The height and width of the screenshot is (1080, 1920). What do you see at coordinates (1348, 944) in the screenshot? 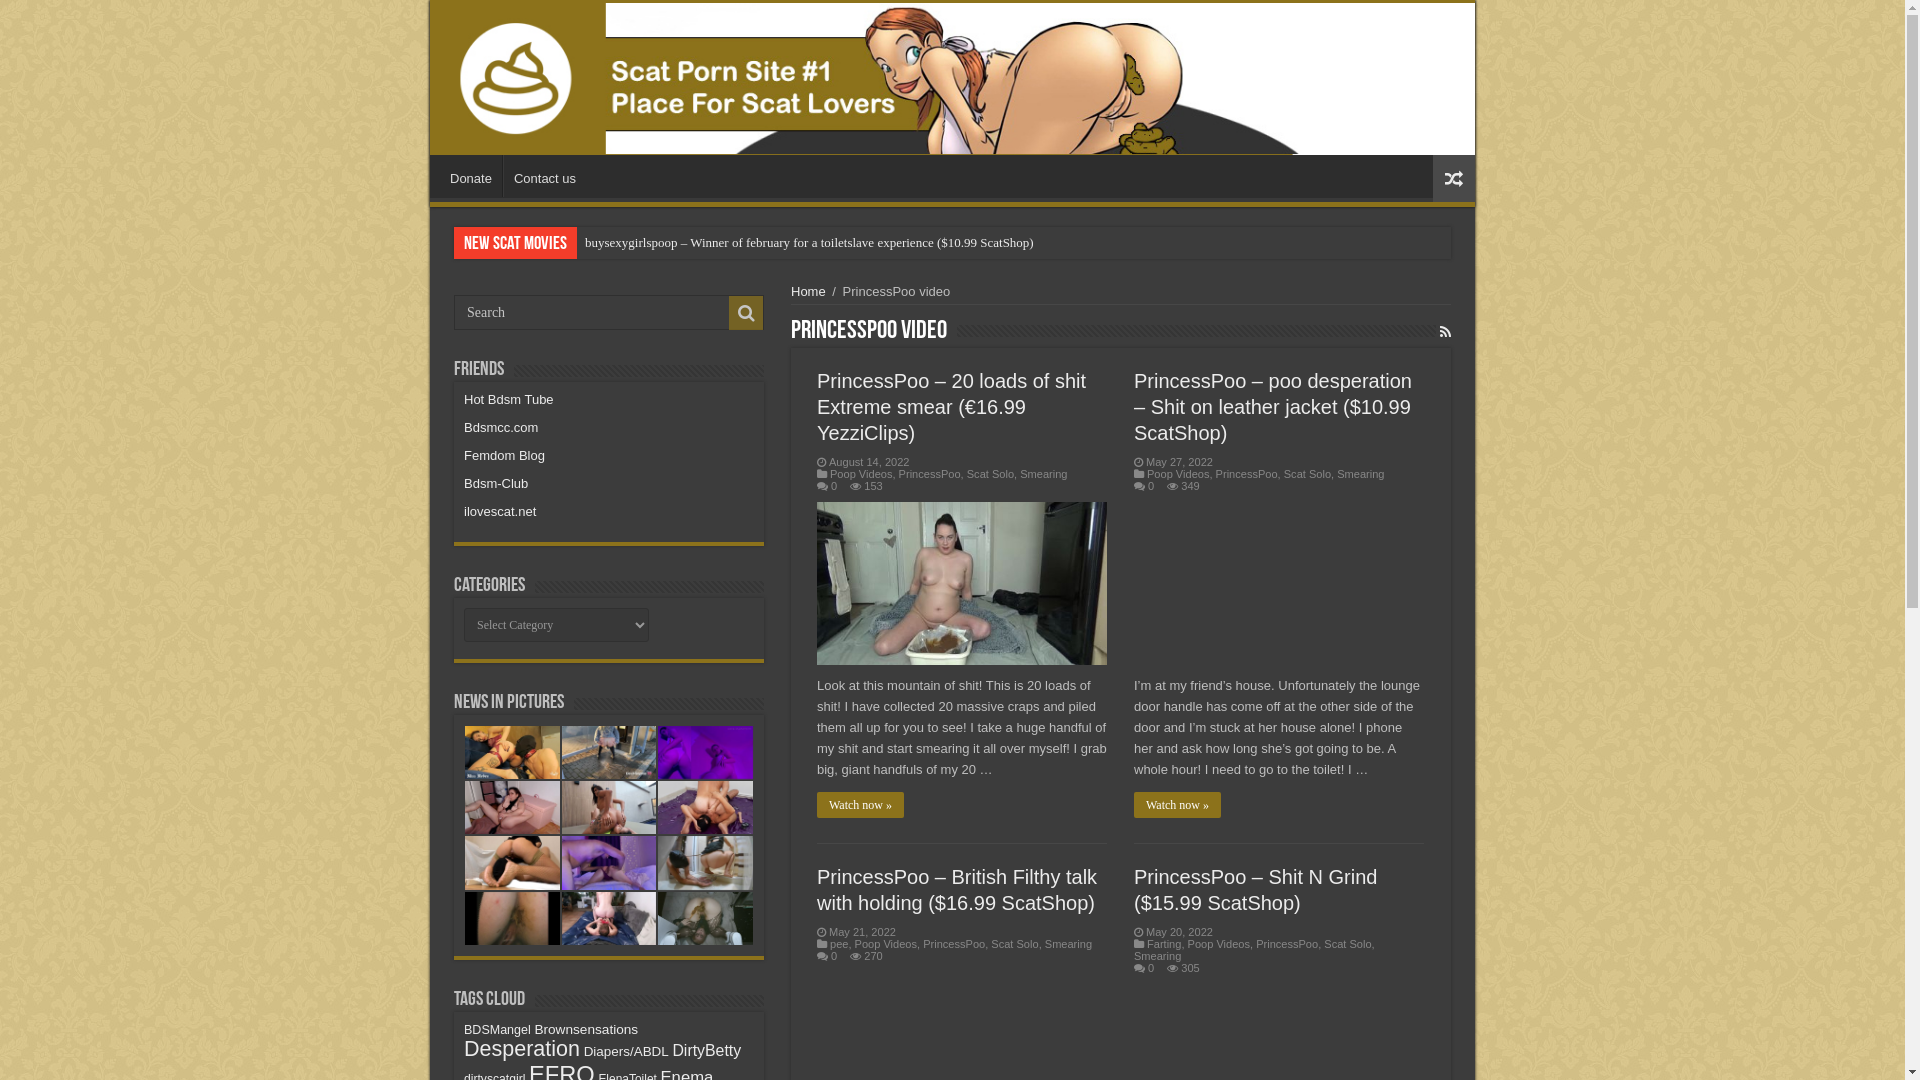
I see `Scat Solo` at bounding box center [1348, 944].